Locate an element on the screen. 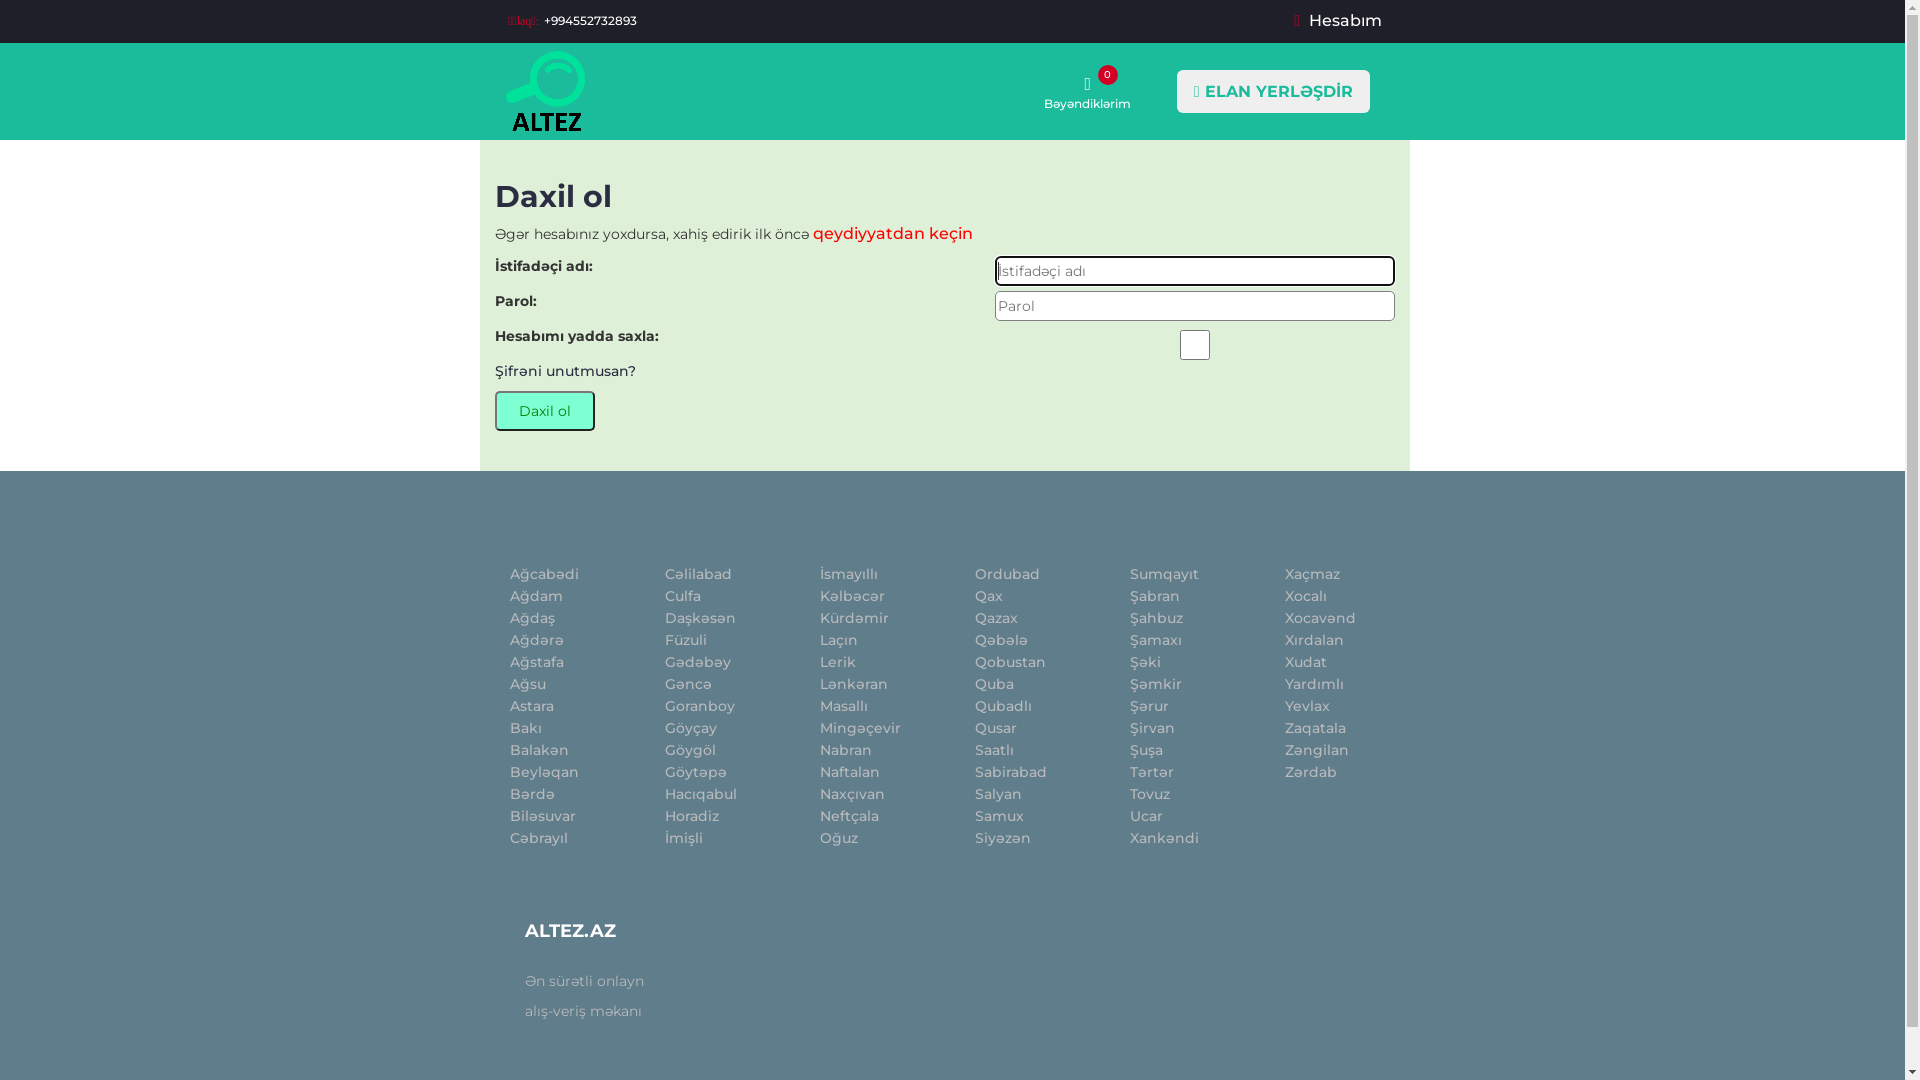 The width and height of the screenshot is (1920, 1080). Culfa is located at coordinates (683, 596).